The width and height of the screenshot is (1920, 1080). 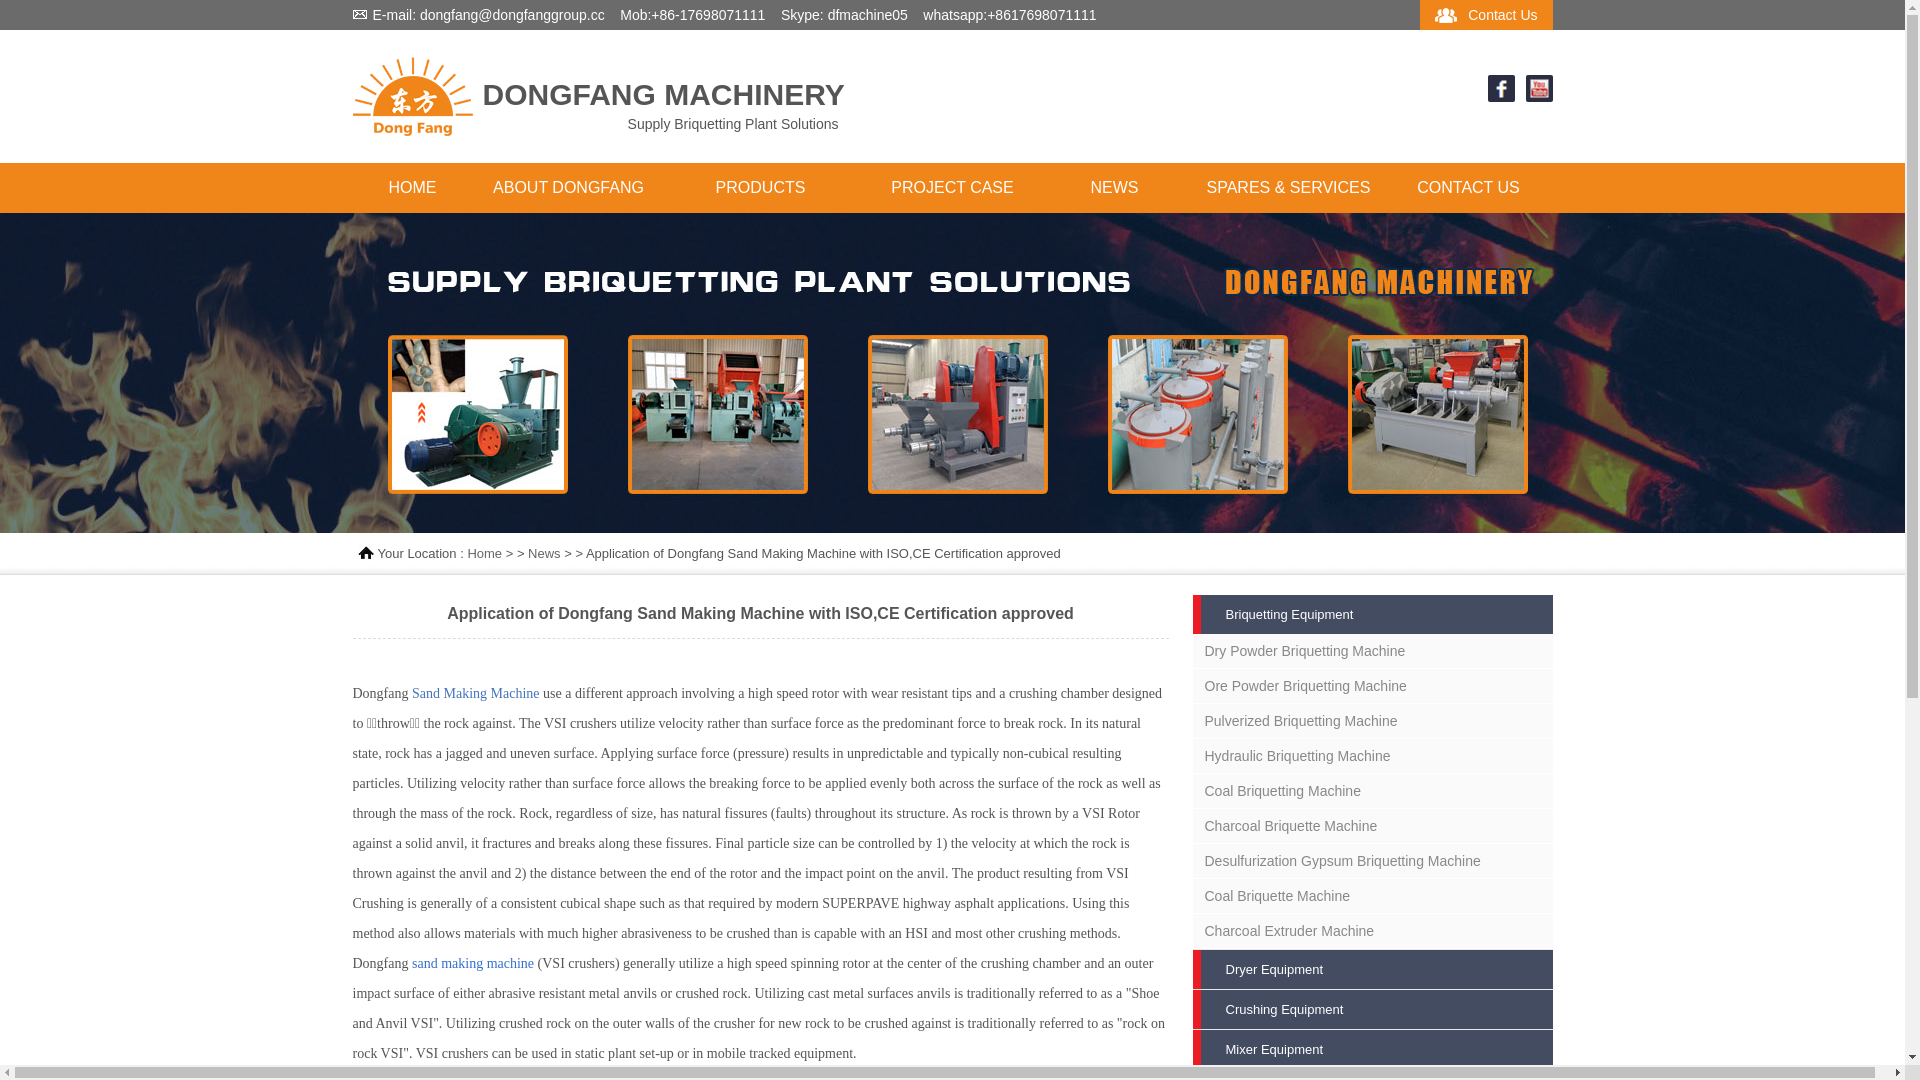 I want to click on SPARES & SERVICES, so click(x=1288, y=188).